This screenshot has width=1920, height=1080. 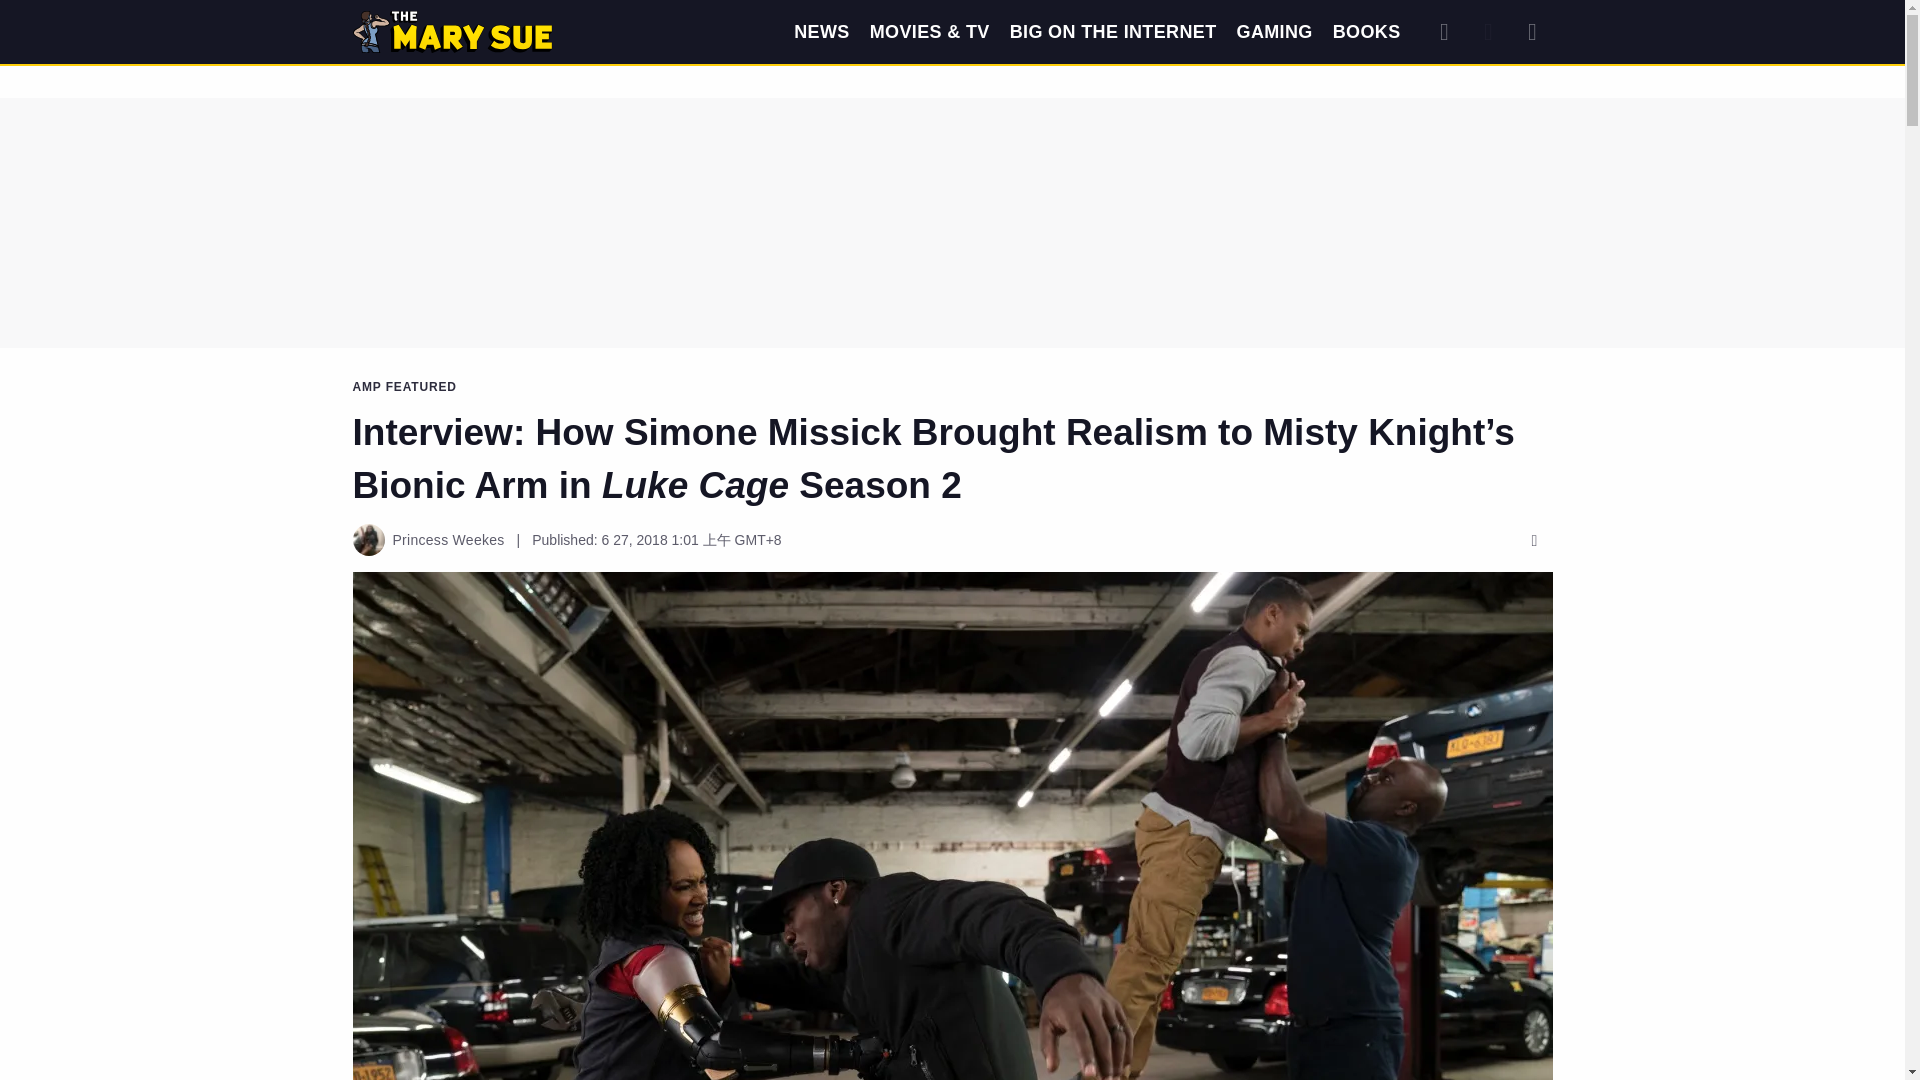 What do you see at coordinates (1113, 32) in the screenshot?
I see `BIG ON THE INTERNET` at bounding box center [1113, 32].